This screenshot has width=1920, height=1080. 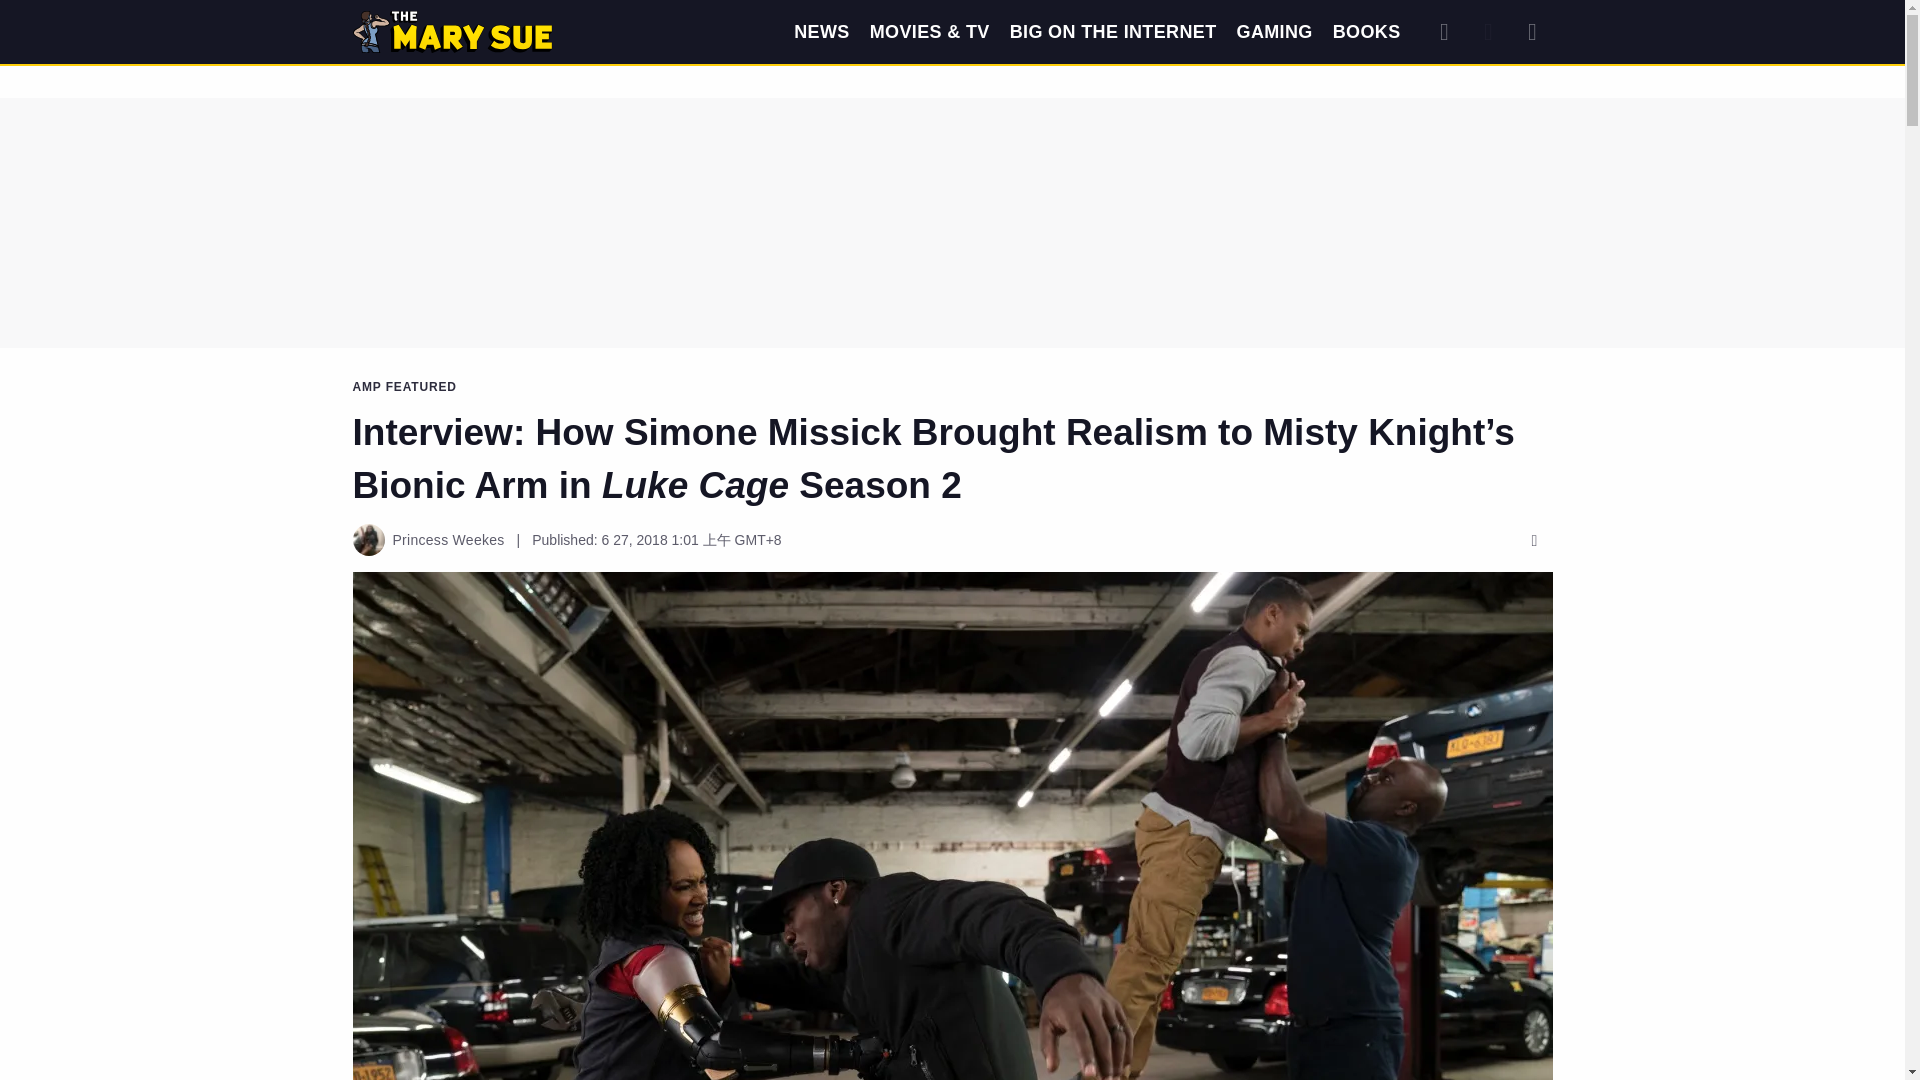 What do you see at coordinates (1113, 32) in the screenshot?
I see `BIG ON THE INTERNET` at bounding box center [1113, 32].